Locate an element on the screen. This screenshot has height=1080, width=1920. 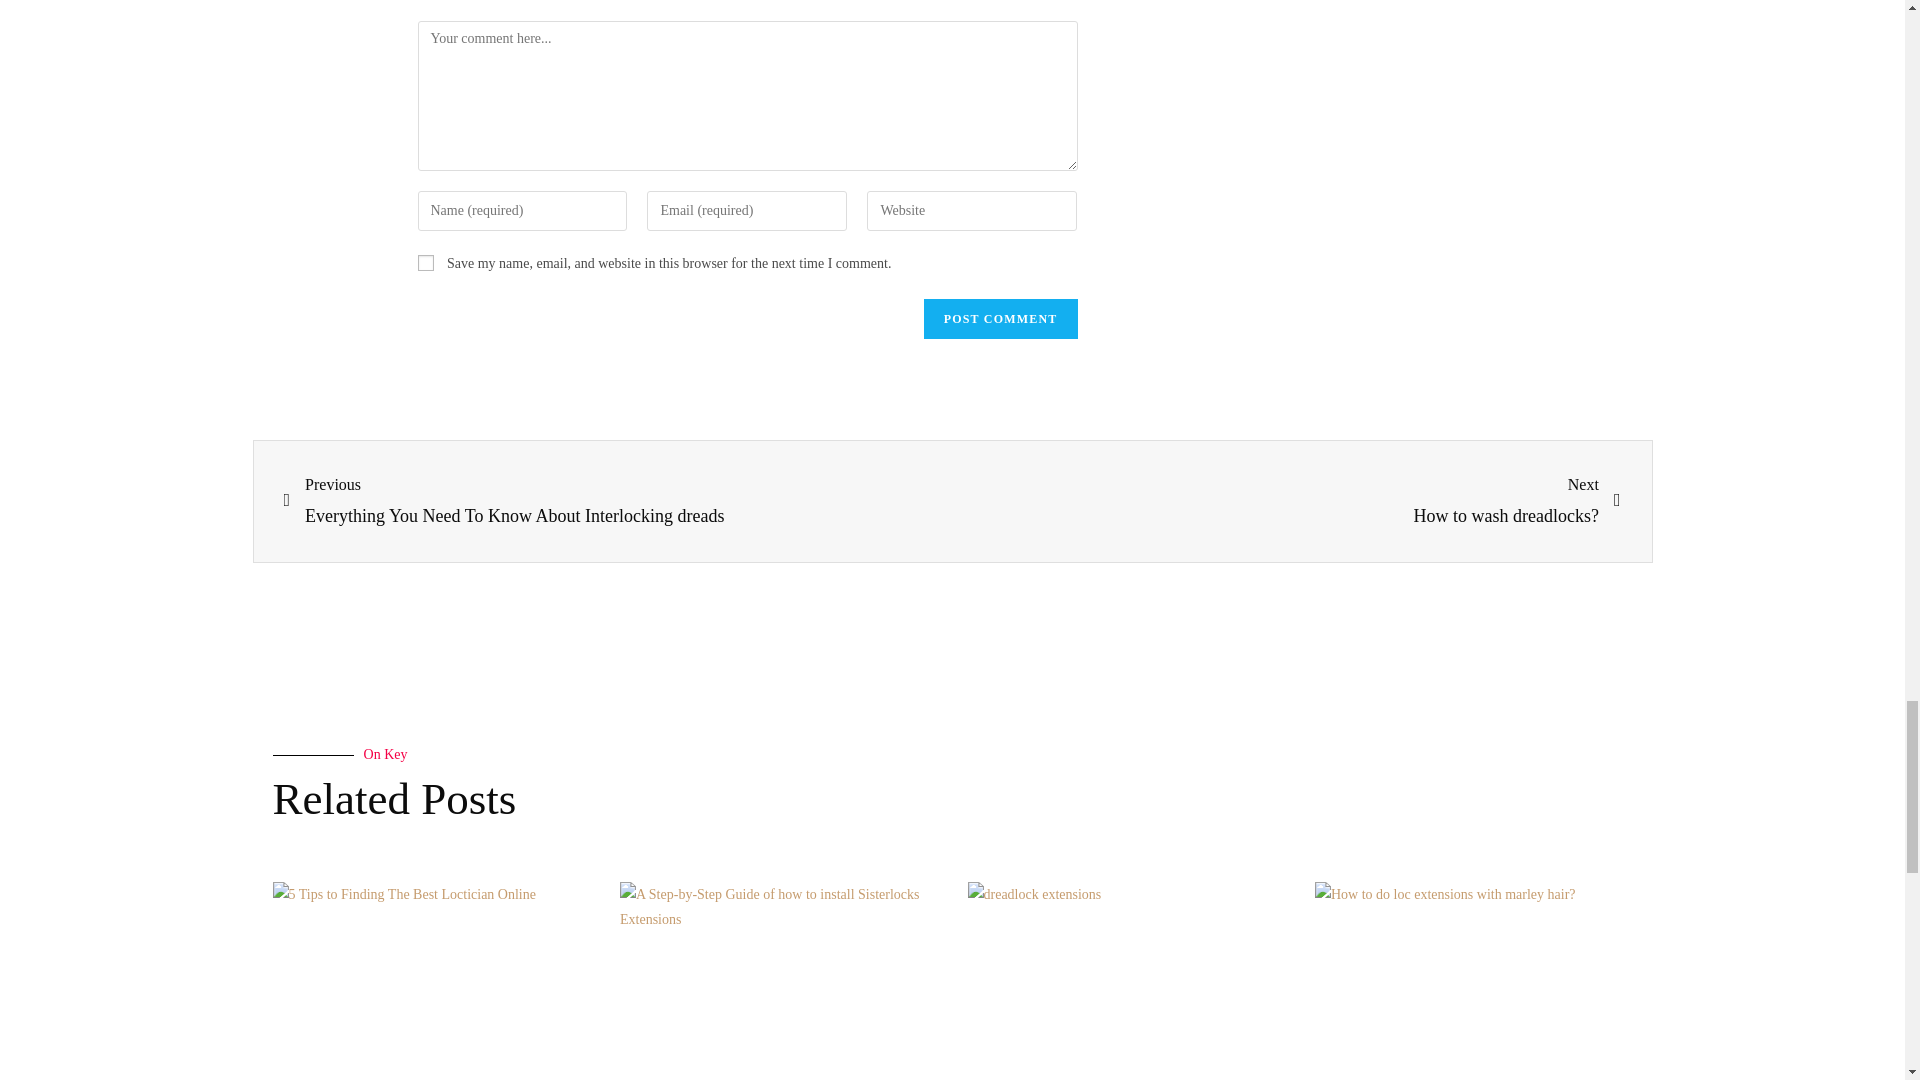
Post Comment is located at coordinates (1000, 319).